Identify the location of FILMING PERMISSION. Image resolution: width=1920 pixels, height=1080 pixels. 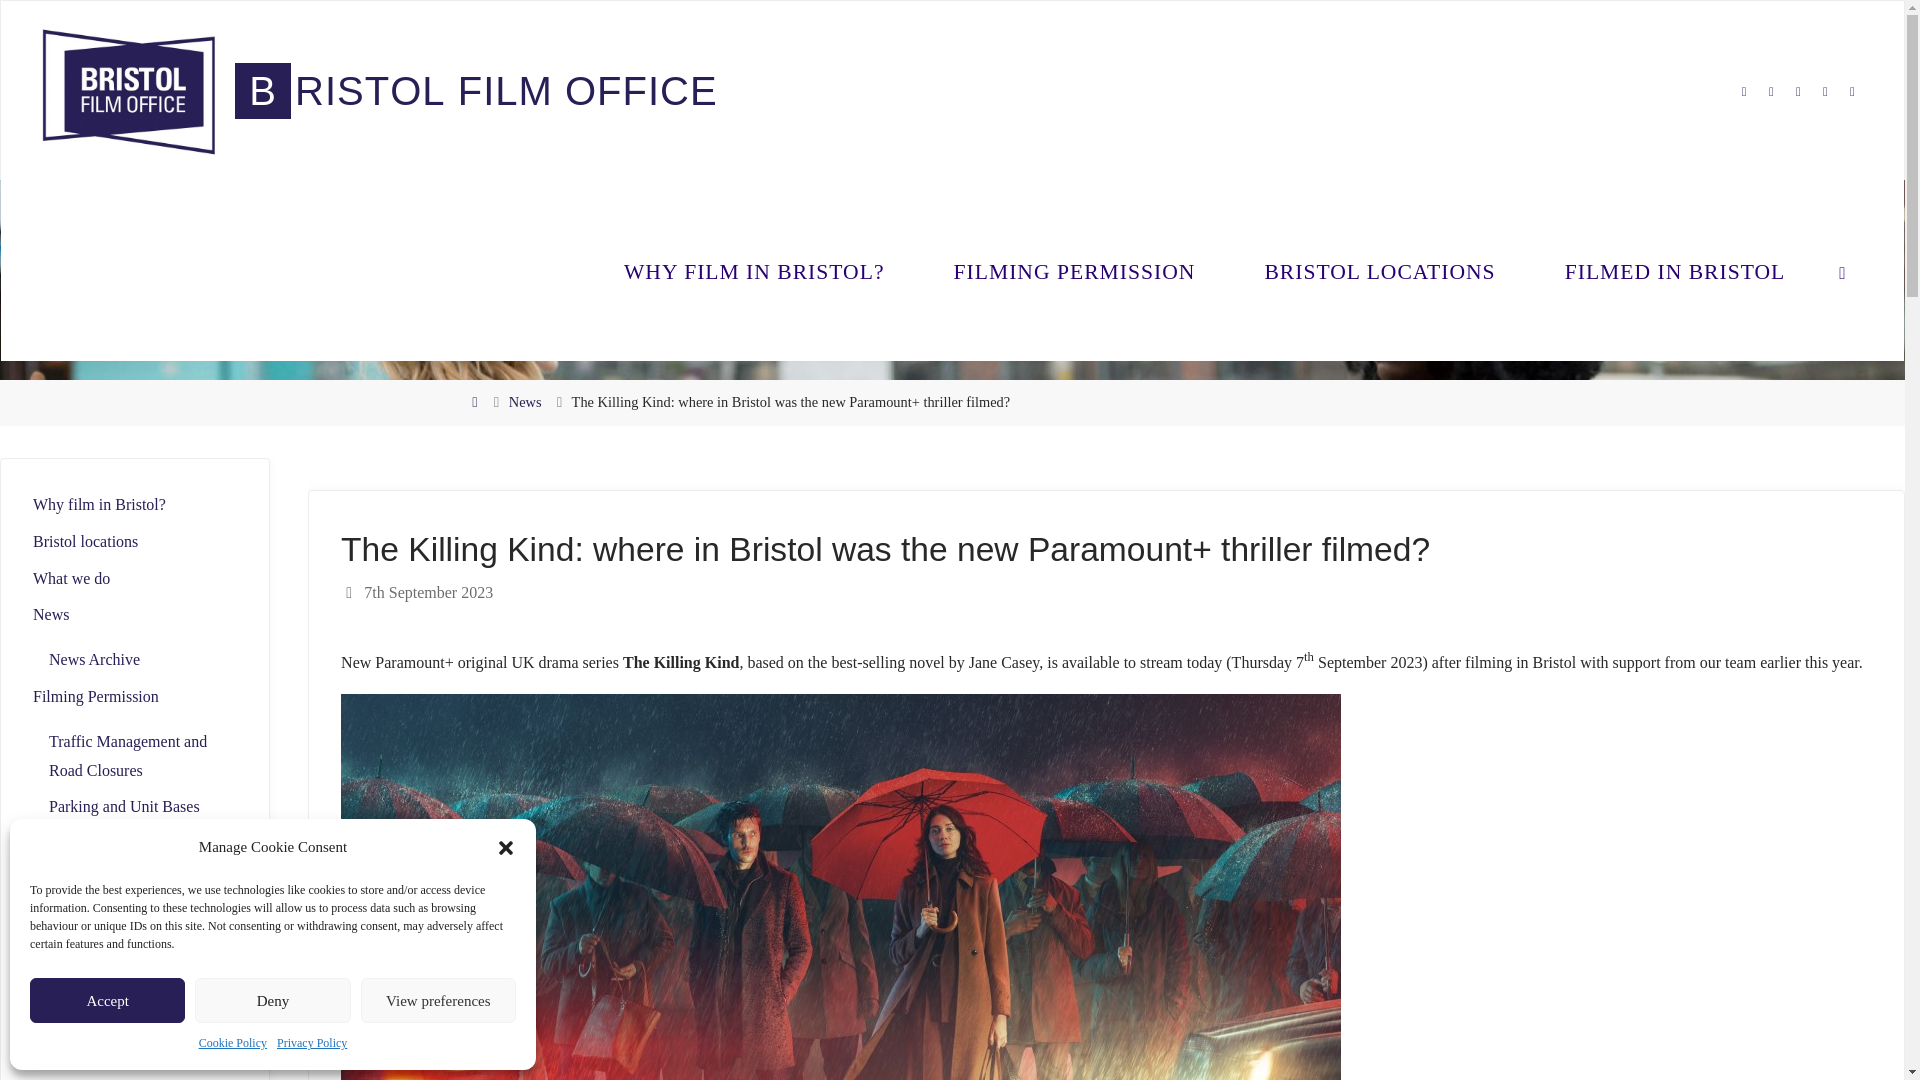
(1074, 270).